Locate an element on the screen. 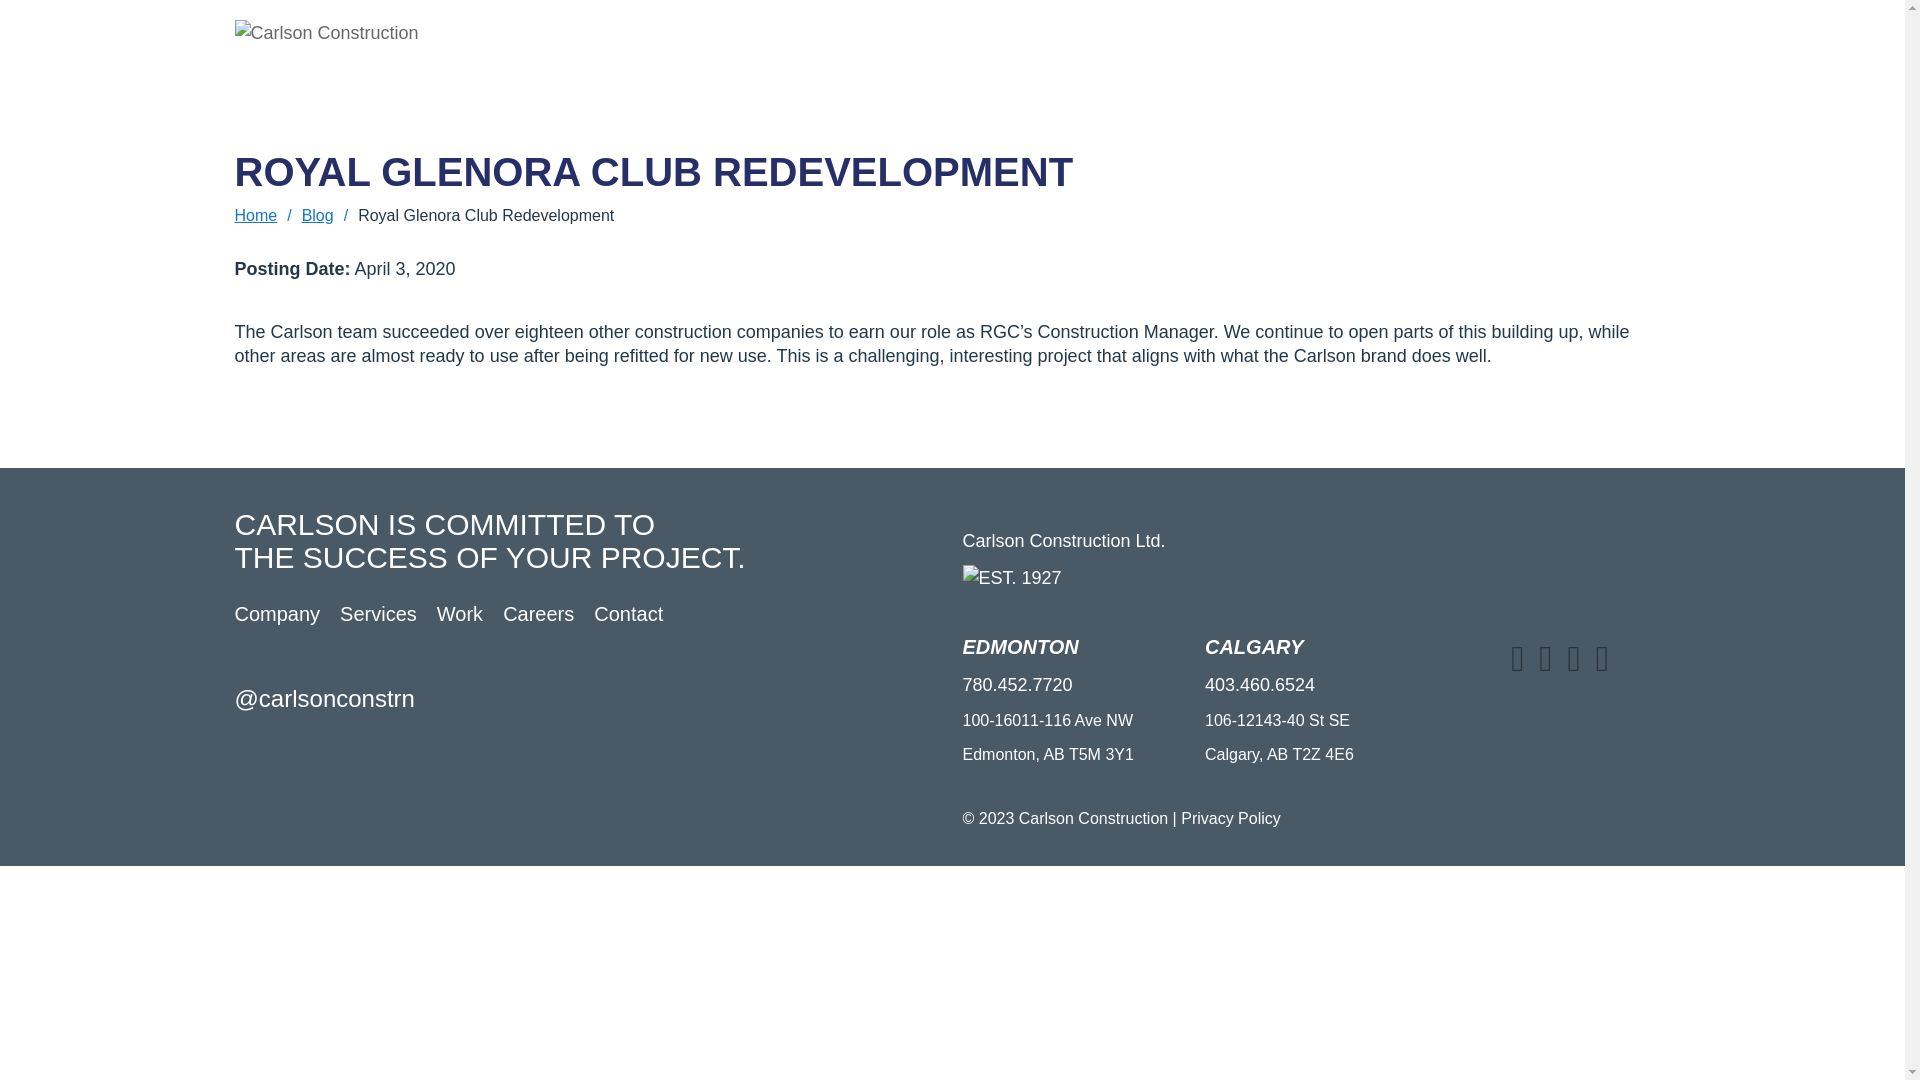 This screenshot has width=1920, height=1080. Blog is located at coordinates (318, 216).